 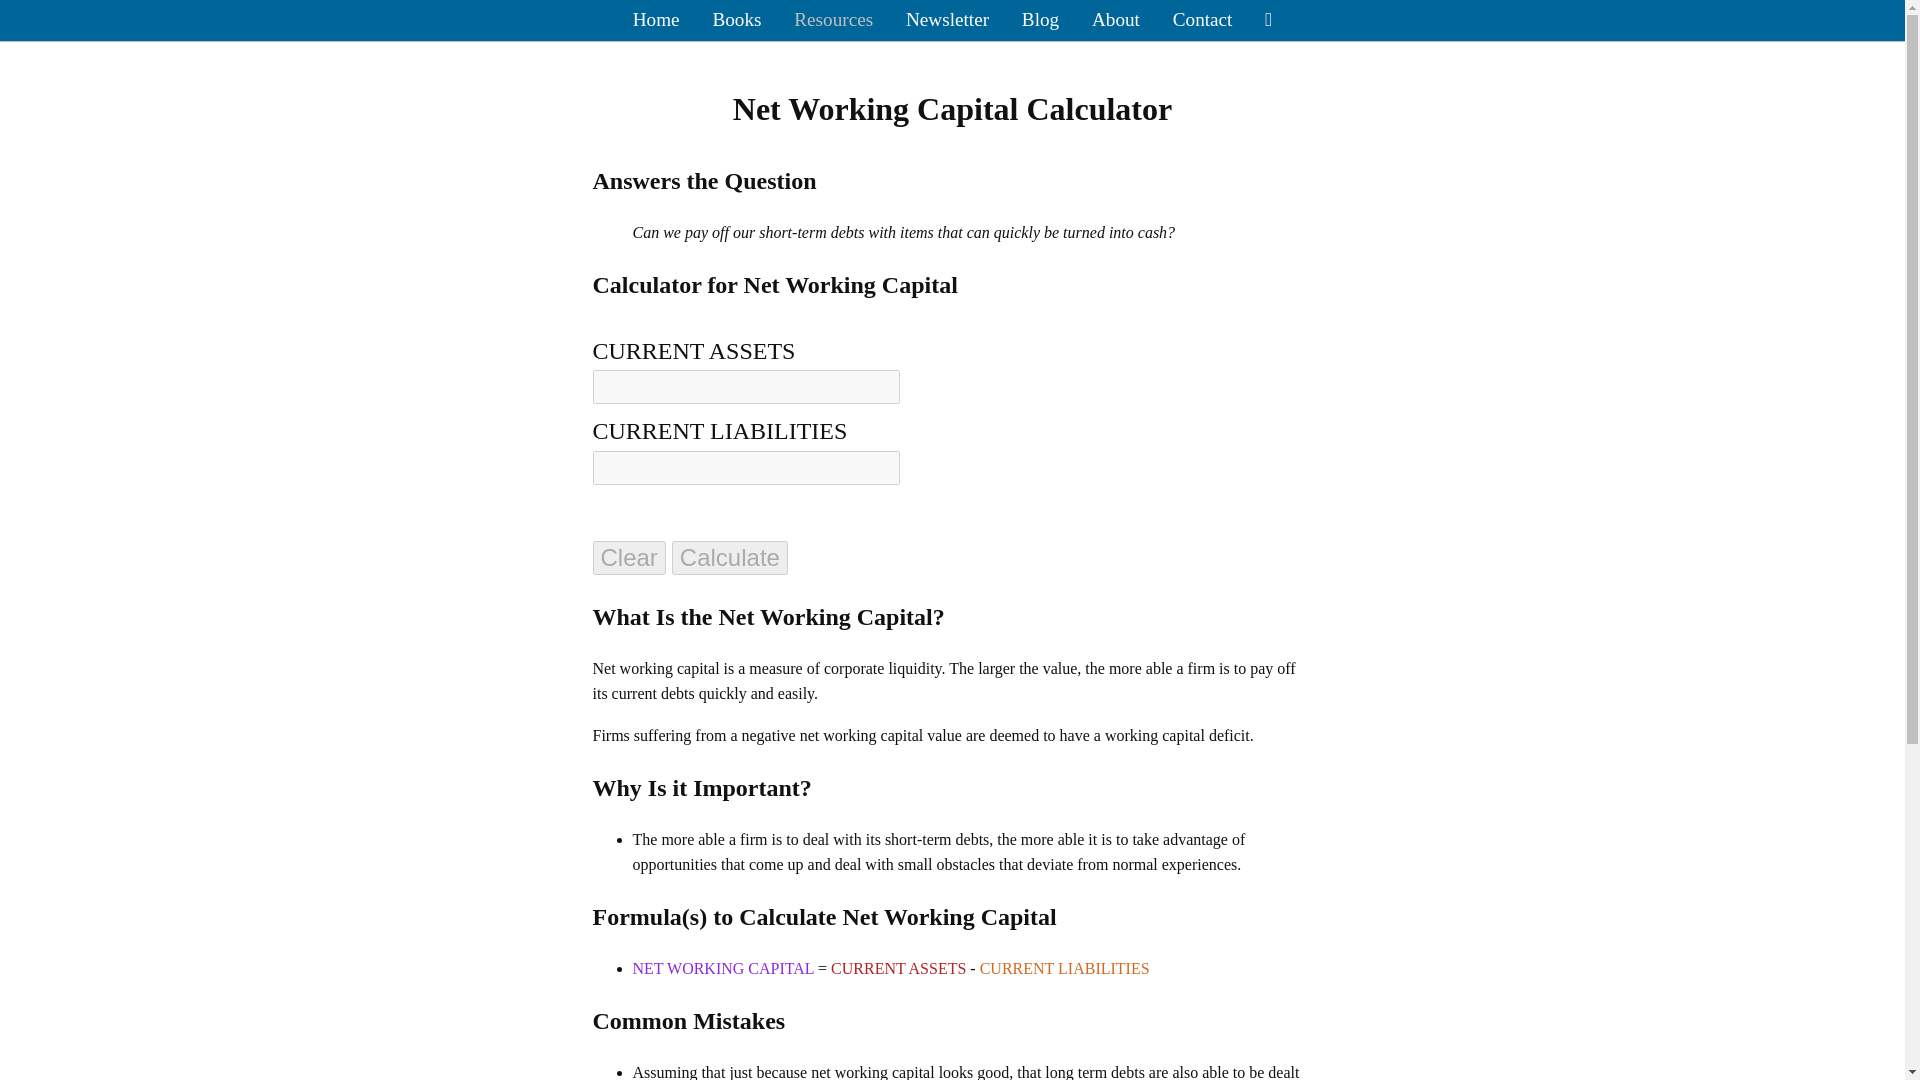 I want to click on Blog, so click(x=1040, y=20).